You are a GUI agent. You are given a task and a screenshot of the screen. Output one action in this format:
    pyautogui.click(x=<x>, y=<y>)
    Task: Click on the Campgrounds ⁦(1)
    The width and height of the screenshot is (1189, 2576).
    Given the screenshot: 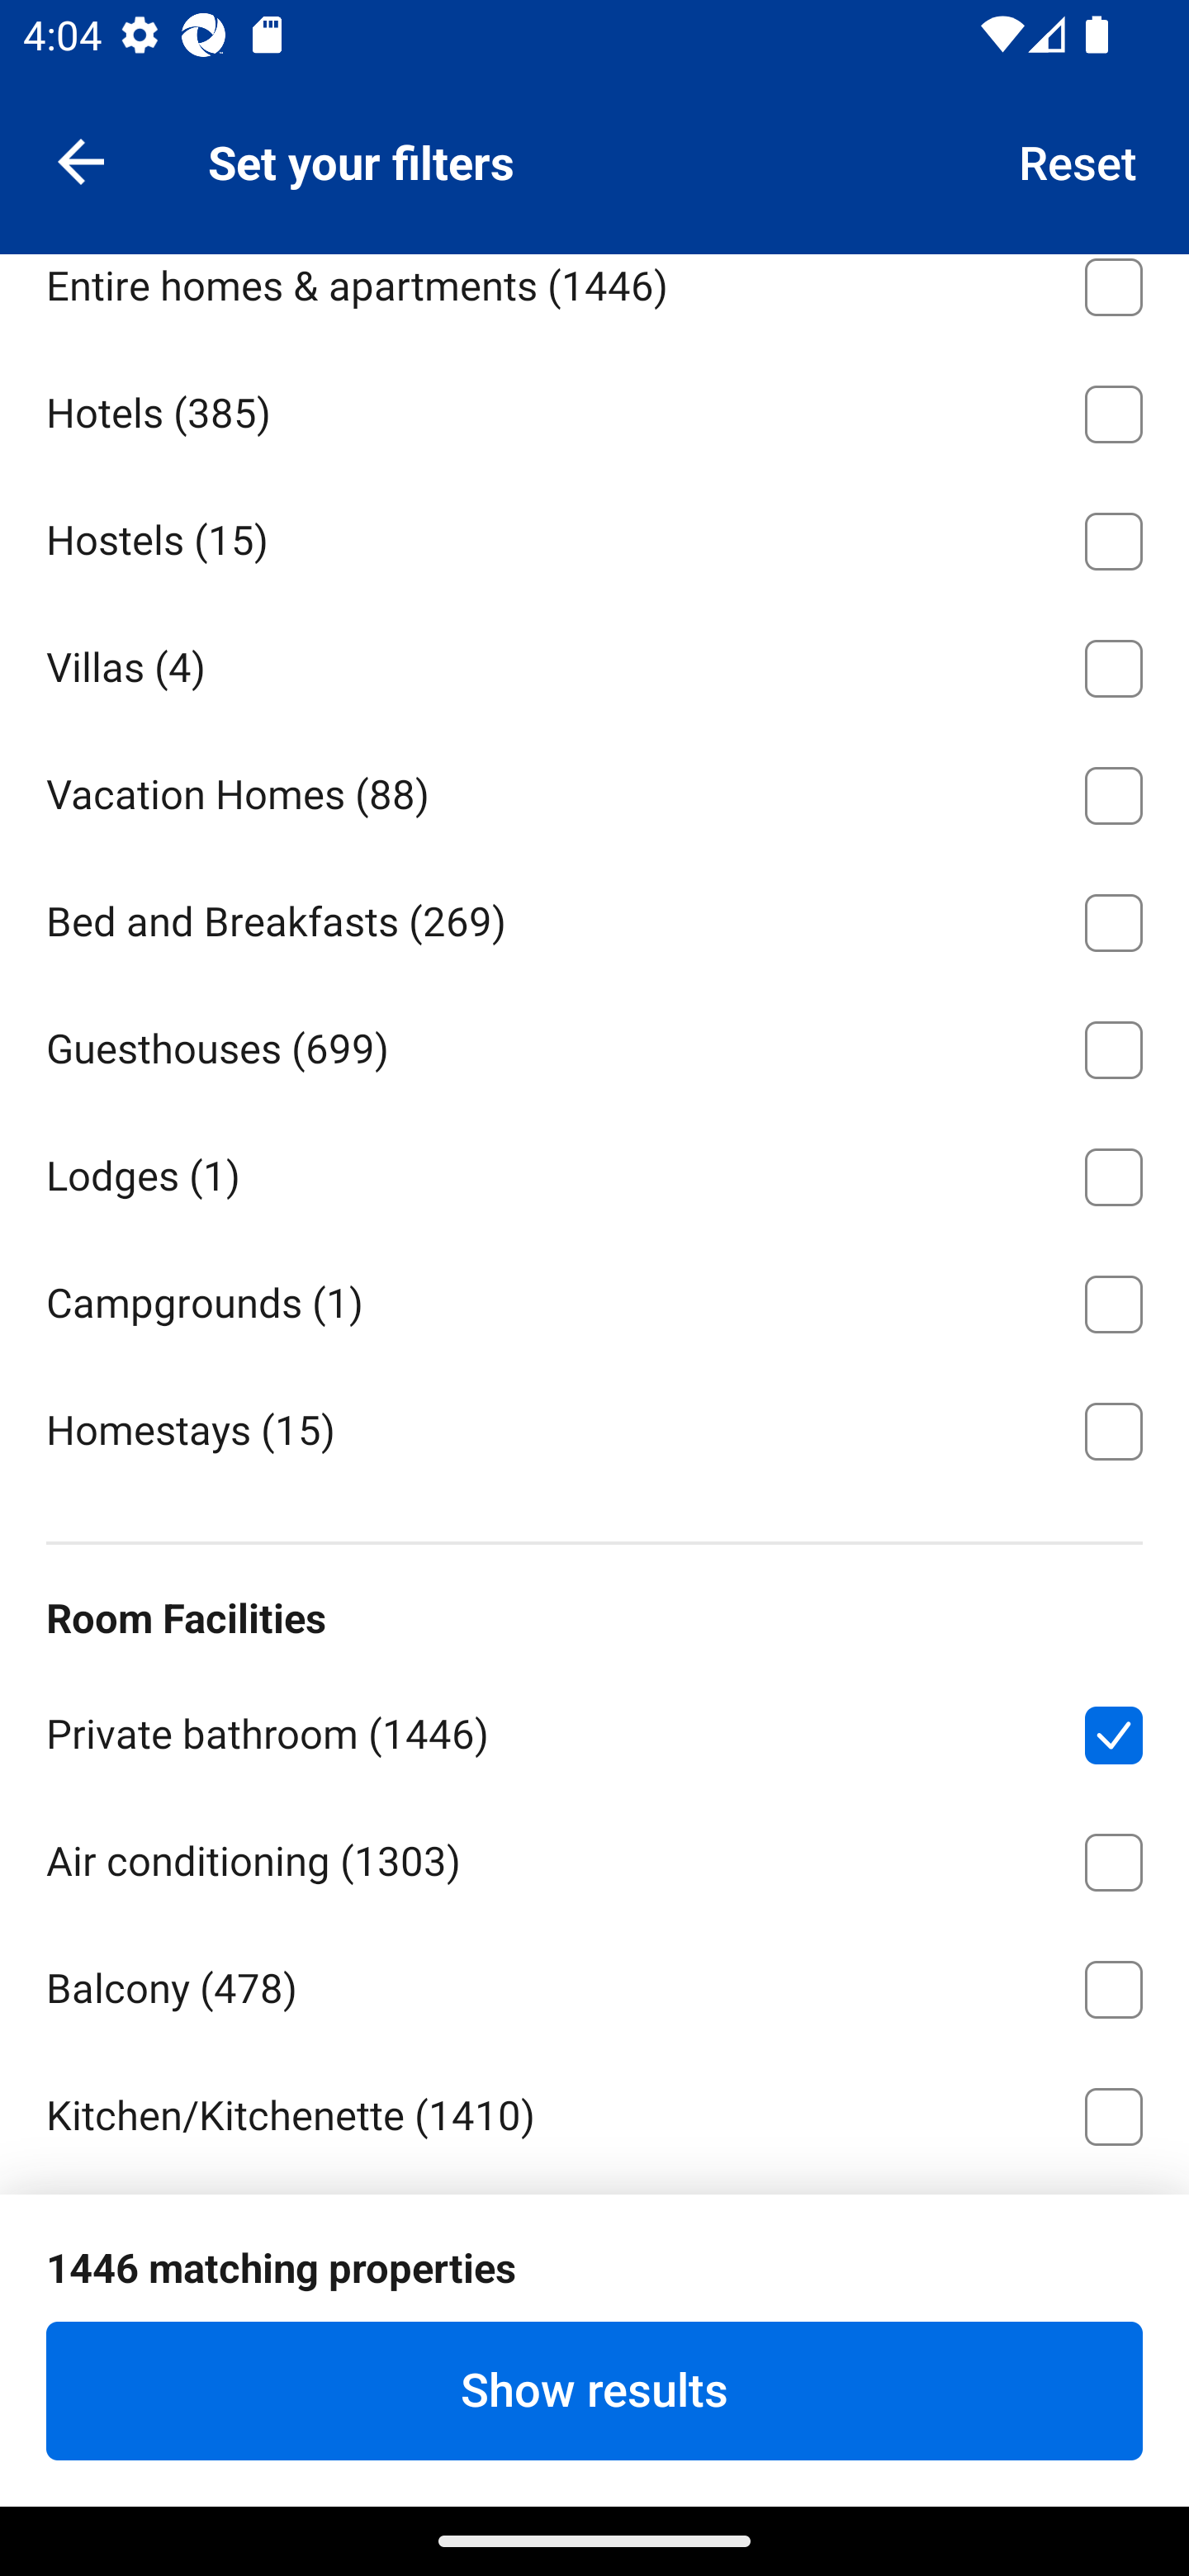 What is the action you would take?
    pyautogui.click(x=594, y=1298)
    